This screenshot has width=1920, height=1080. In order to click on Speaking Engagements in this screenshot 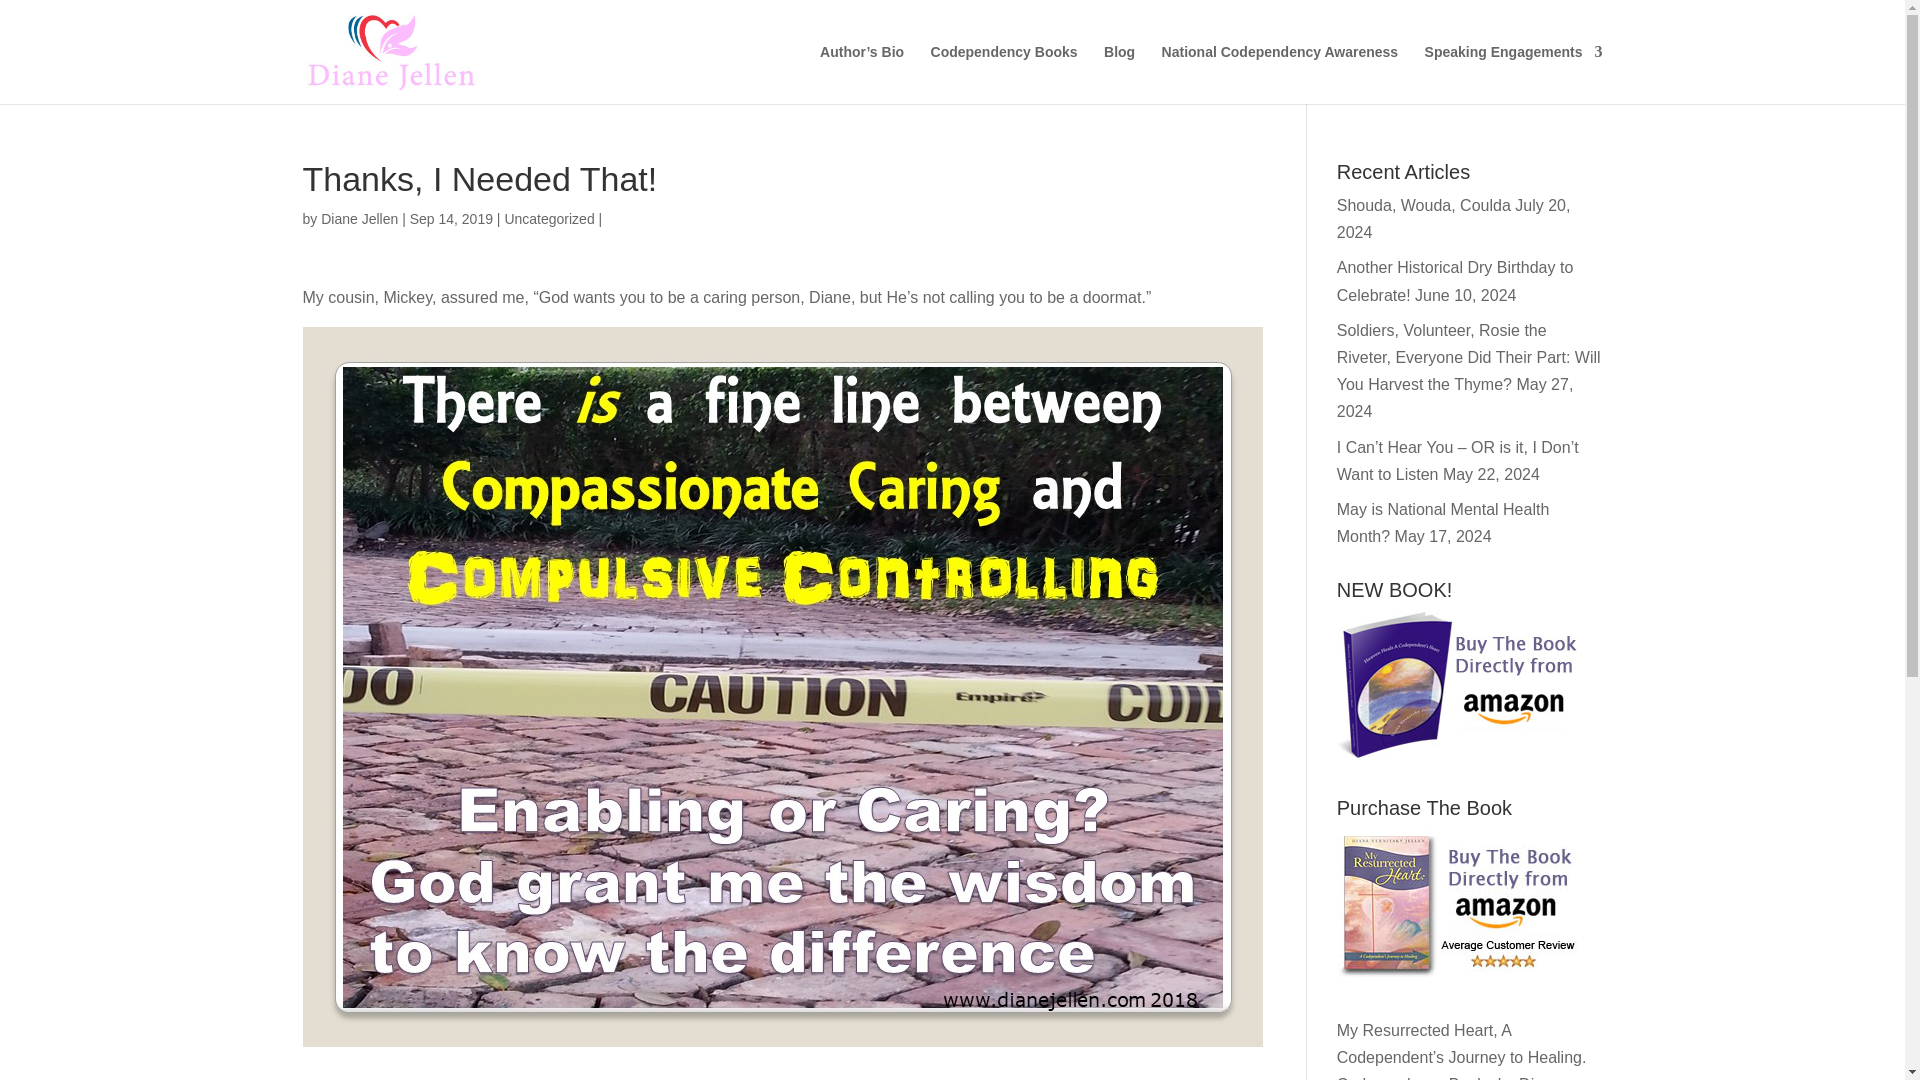, I will do `click(1514, 74)`.